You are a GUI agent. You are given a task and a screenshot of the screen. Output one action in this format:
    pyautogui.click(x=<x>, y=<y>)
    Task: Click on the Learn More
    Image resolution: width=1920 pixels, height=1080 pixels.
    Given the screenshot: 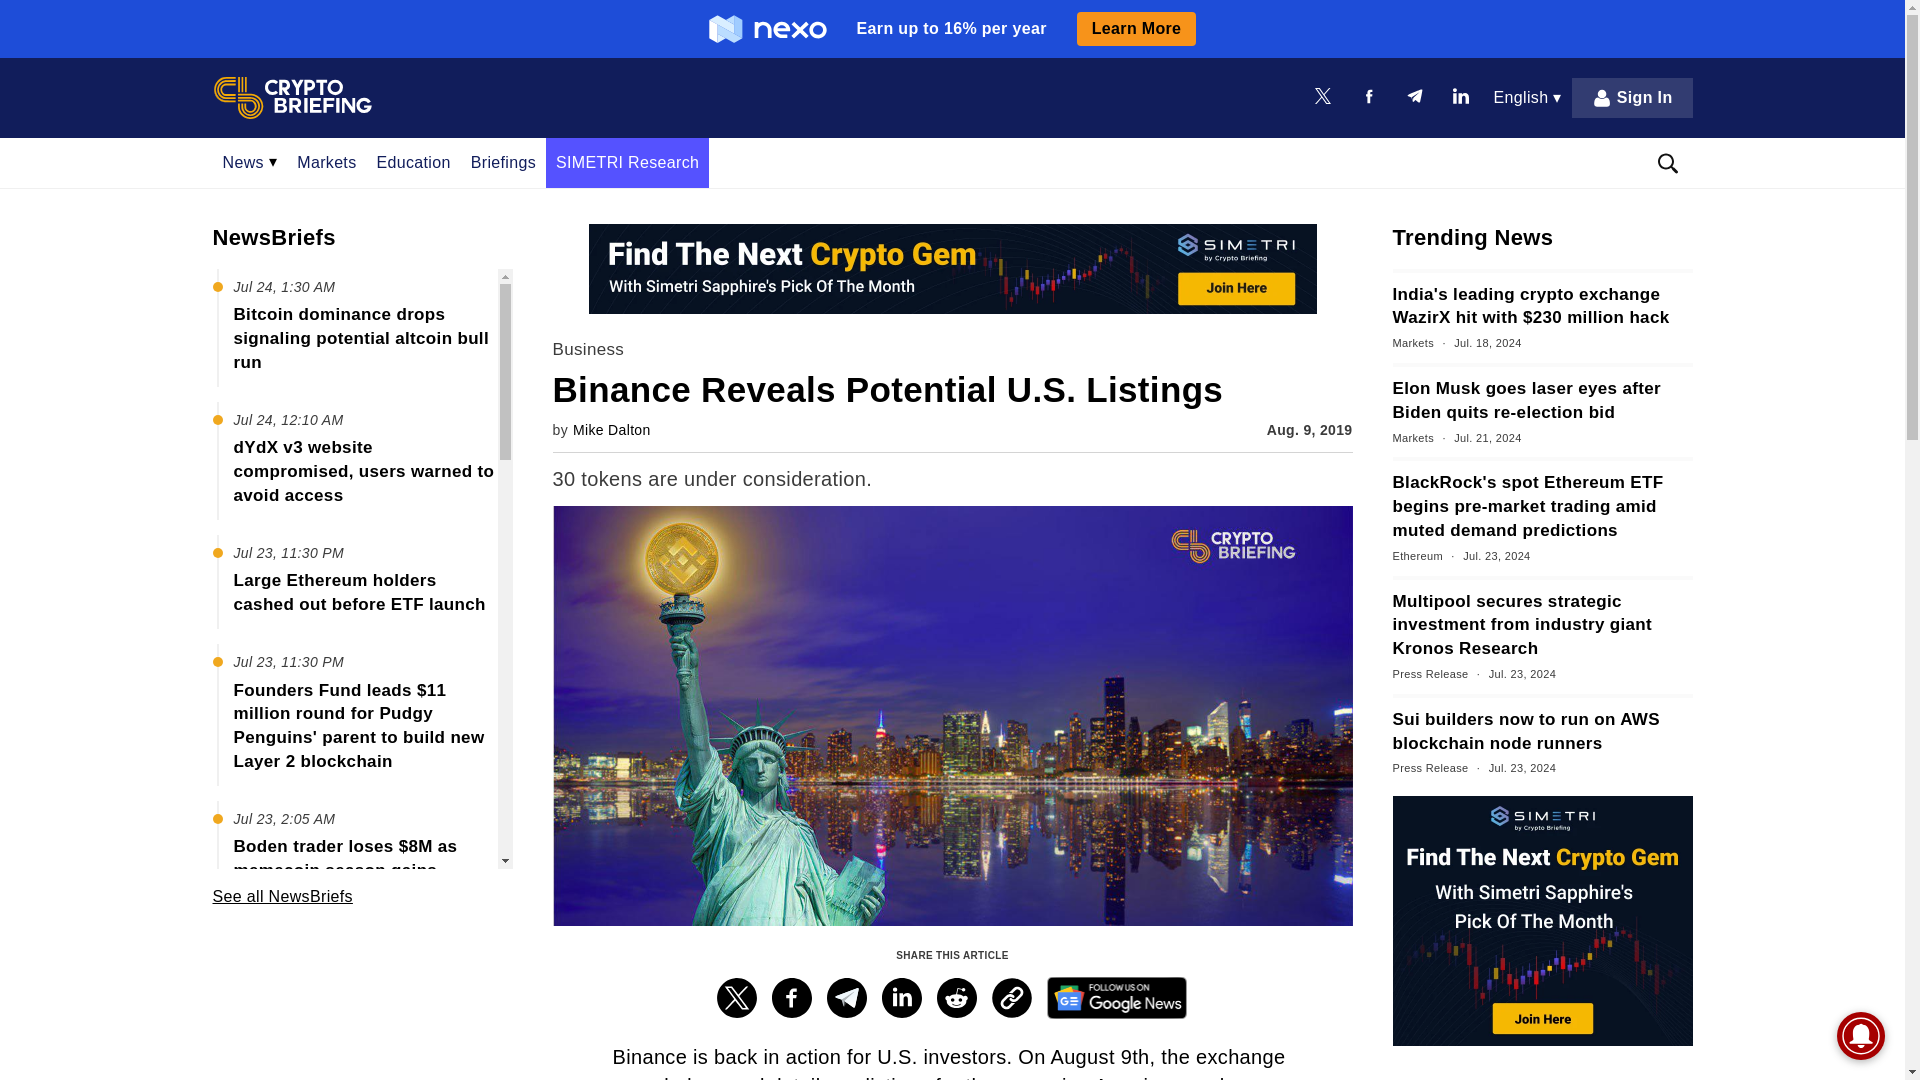 What is the action you would take?
    pyautogui.click(x=1136, y=28)
    